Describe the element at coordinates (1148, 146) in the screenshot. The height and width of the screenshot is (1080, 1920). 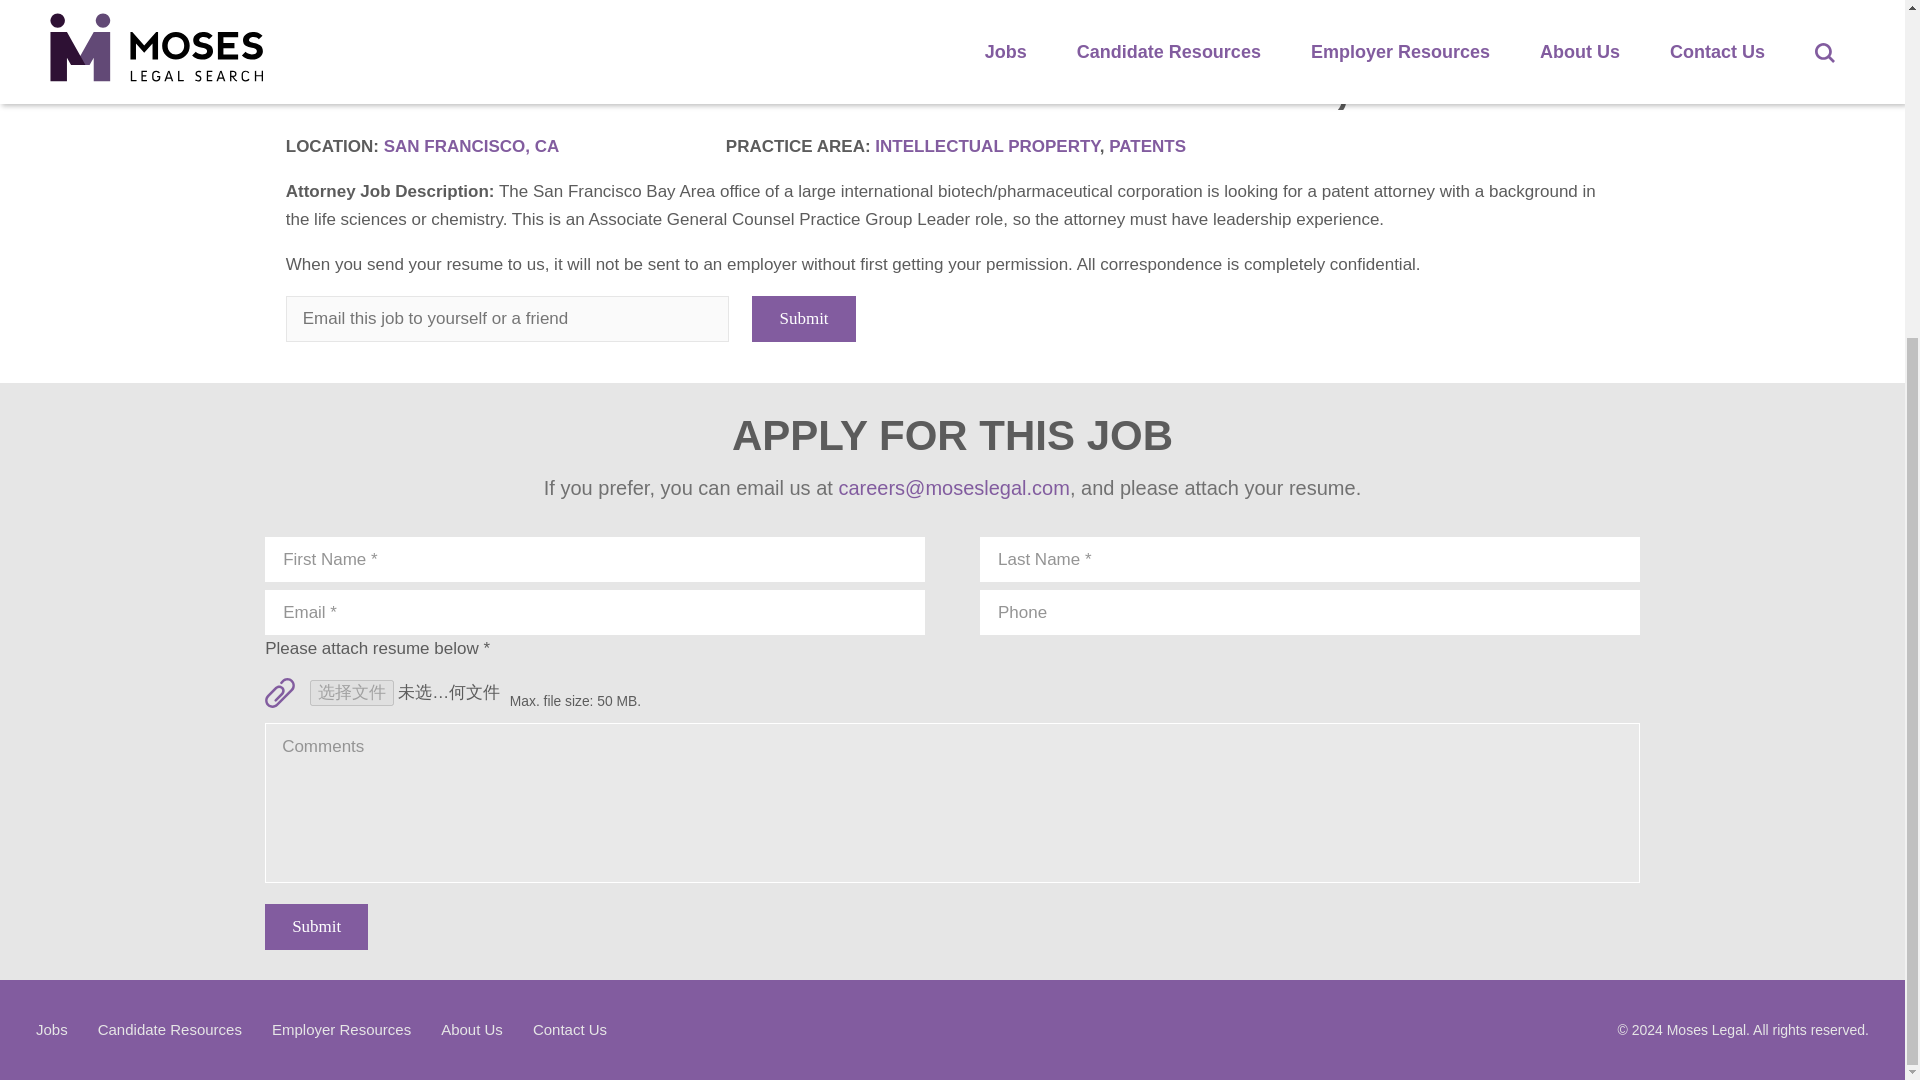
I see `PATENTS` at that location.